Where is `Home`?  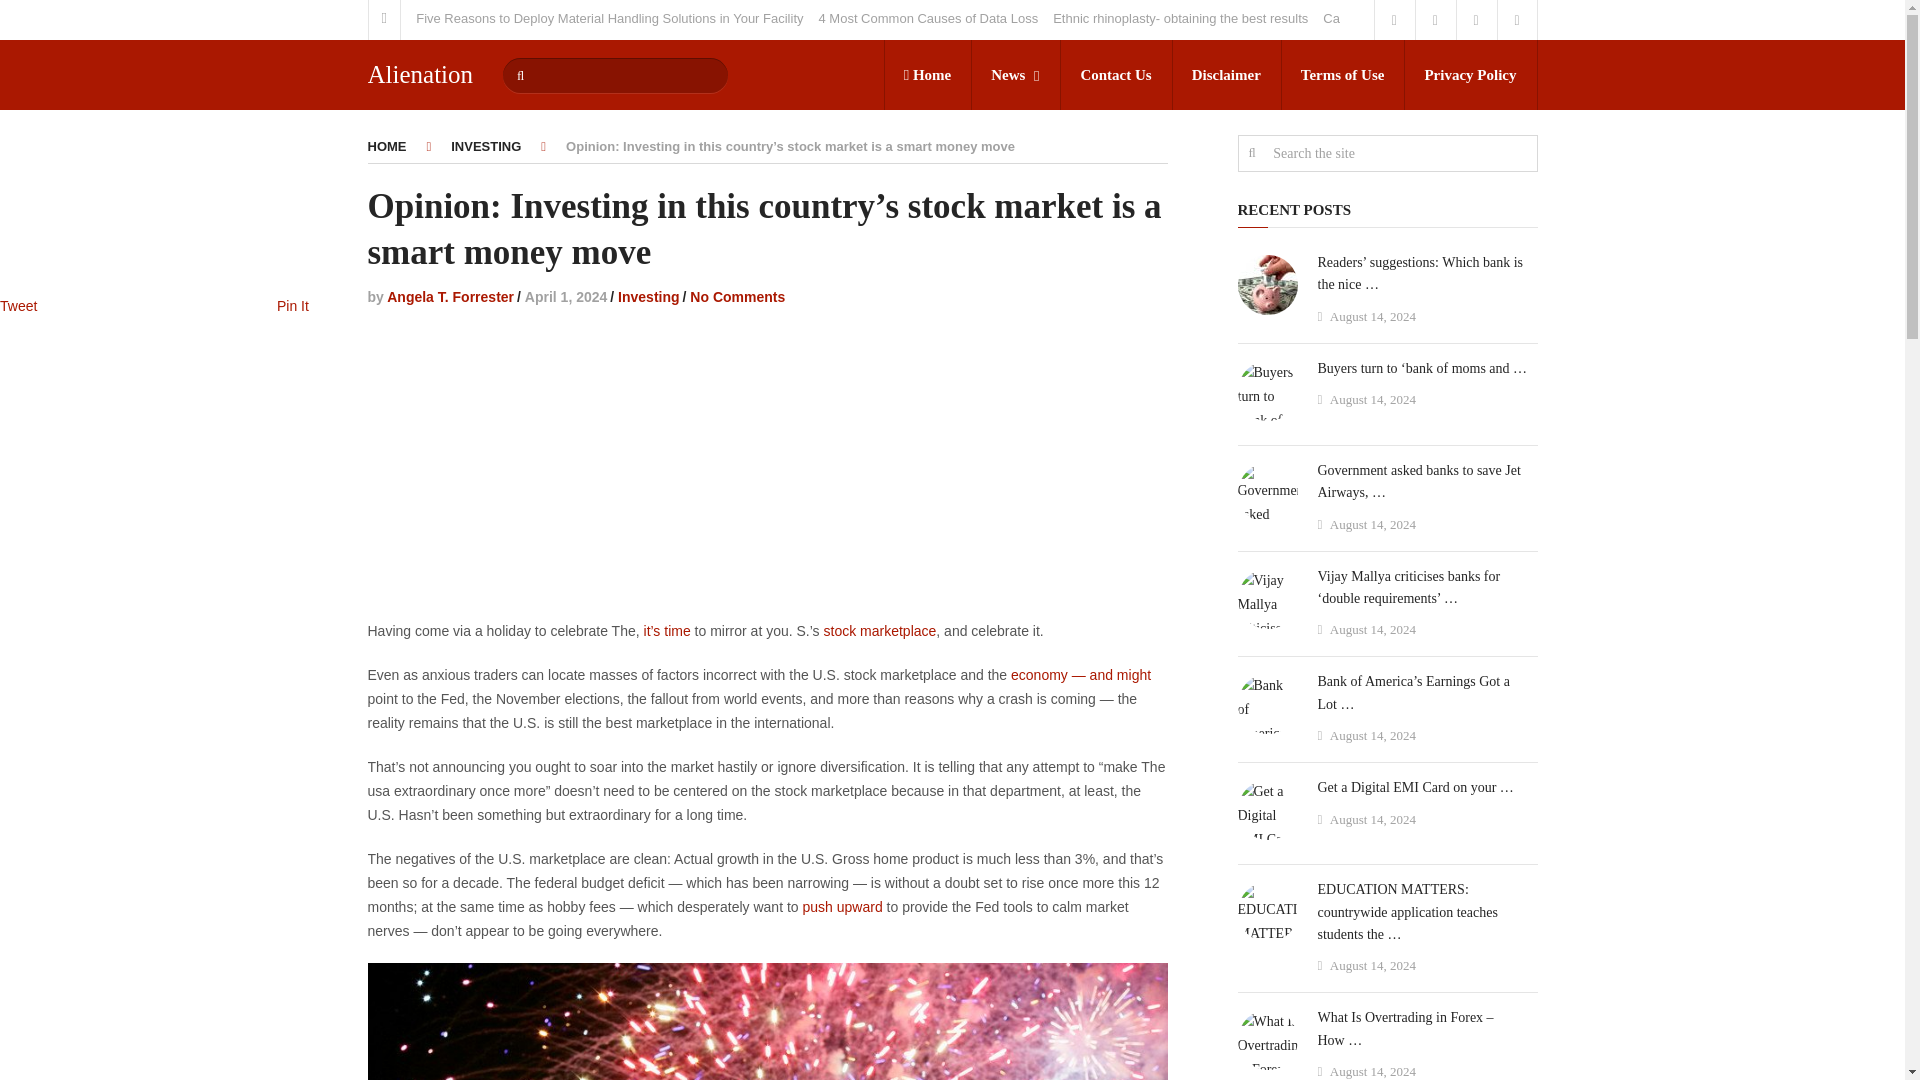
Home is located at coordinates (927, 74).